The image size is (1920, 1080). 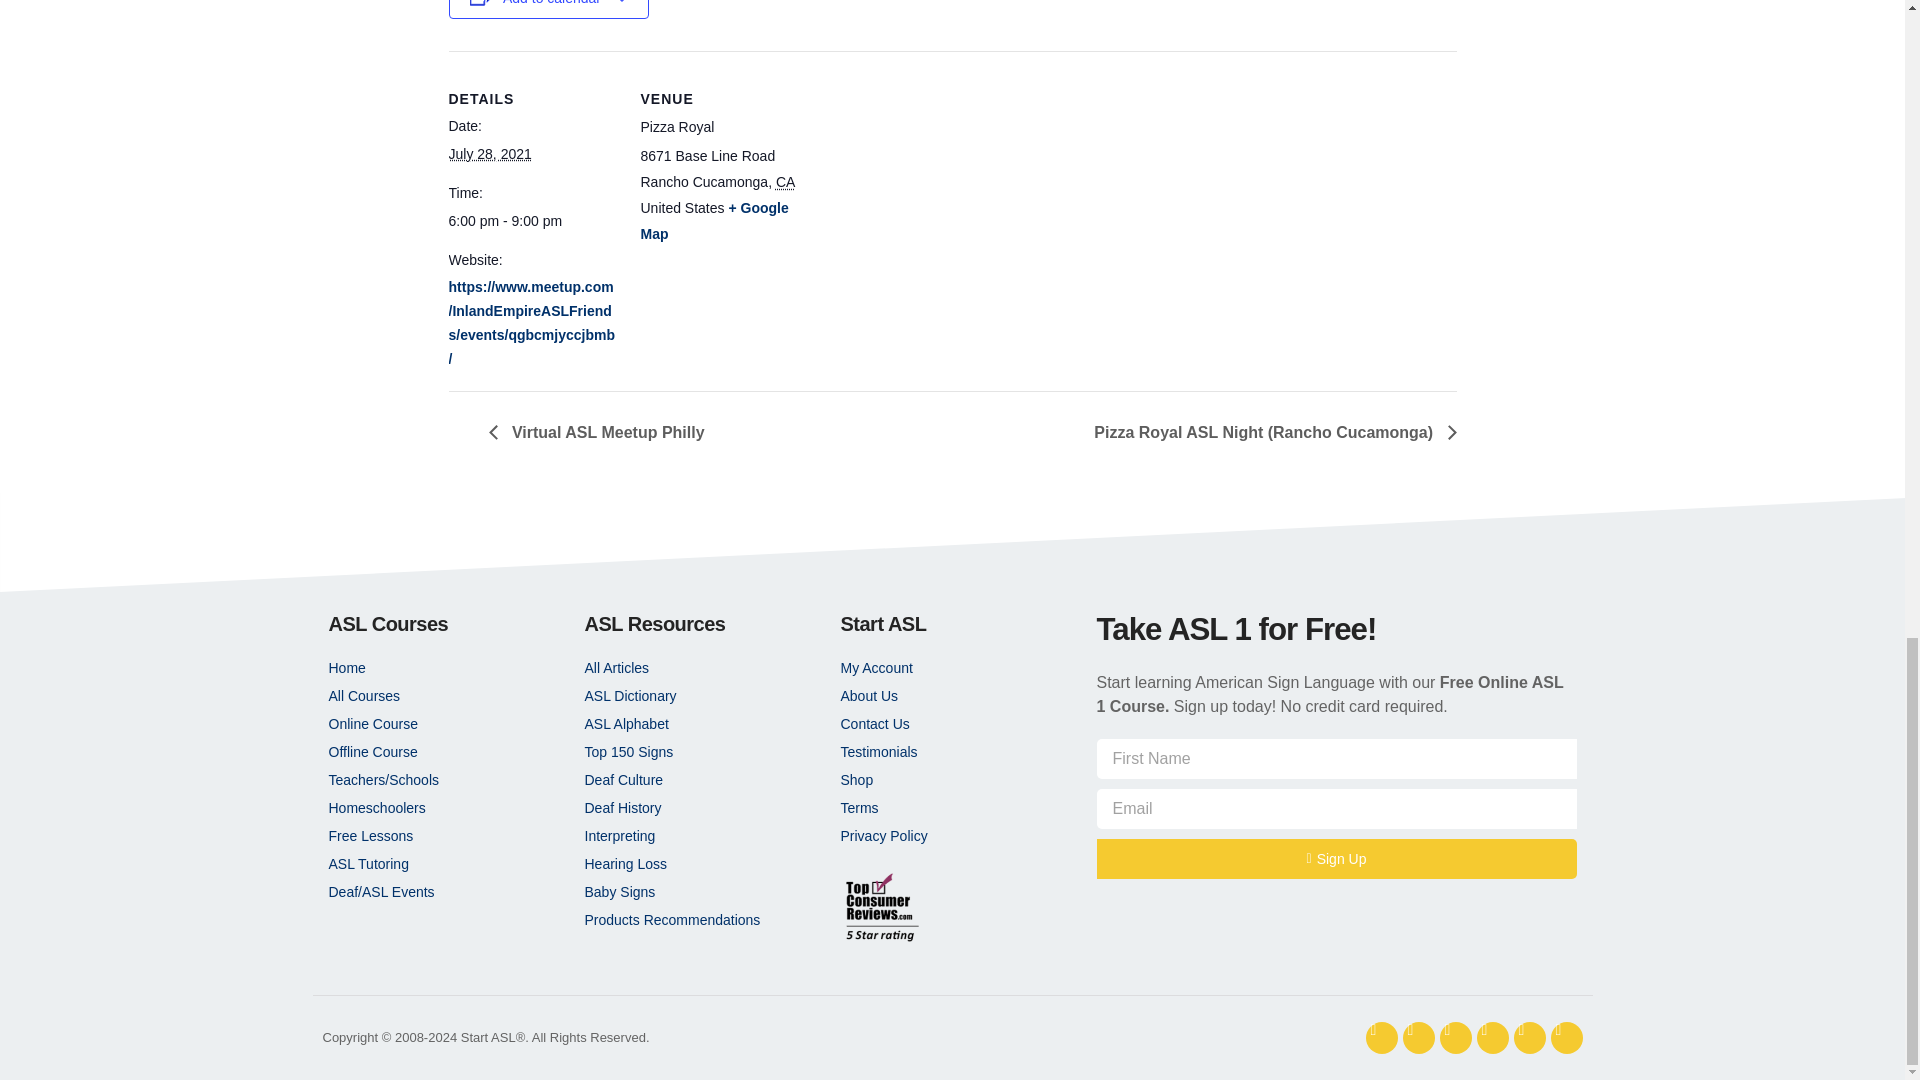 What do you see at coordinates (489, 154) in the screenshot?
I see `2021-07-28` at bounding box center [489, 154].